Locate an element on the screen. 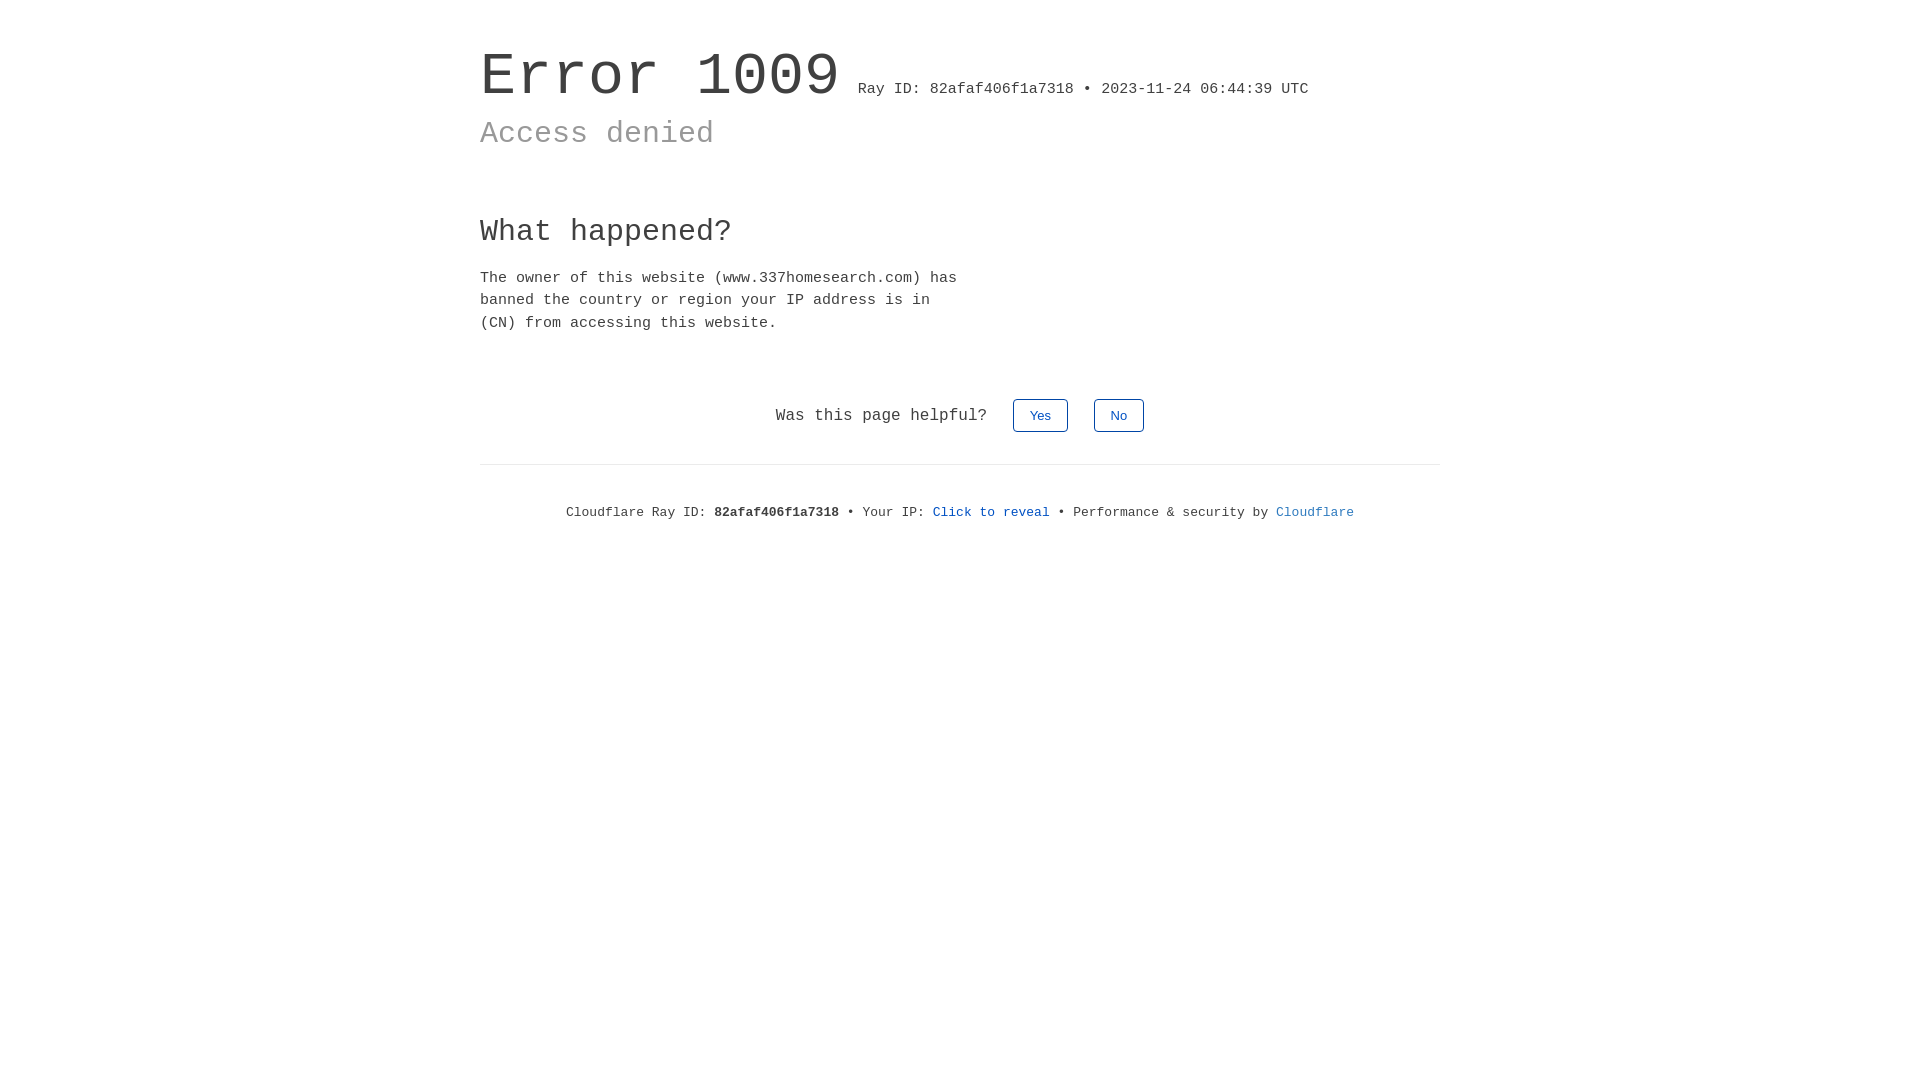 The width and height of the screenshot is (1920, 1080). Yes is located at coordinates (1040, 416).